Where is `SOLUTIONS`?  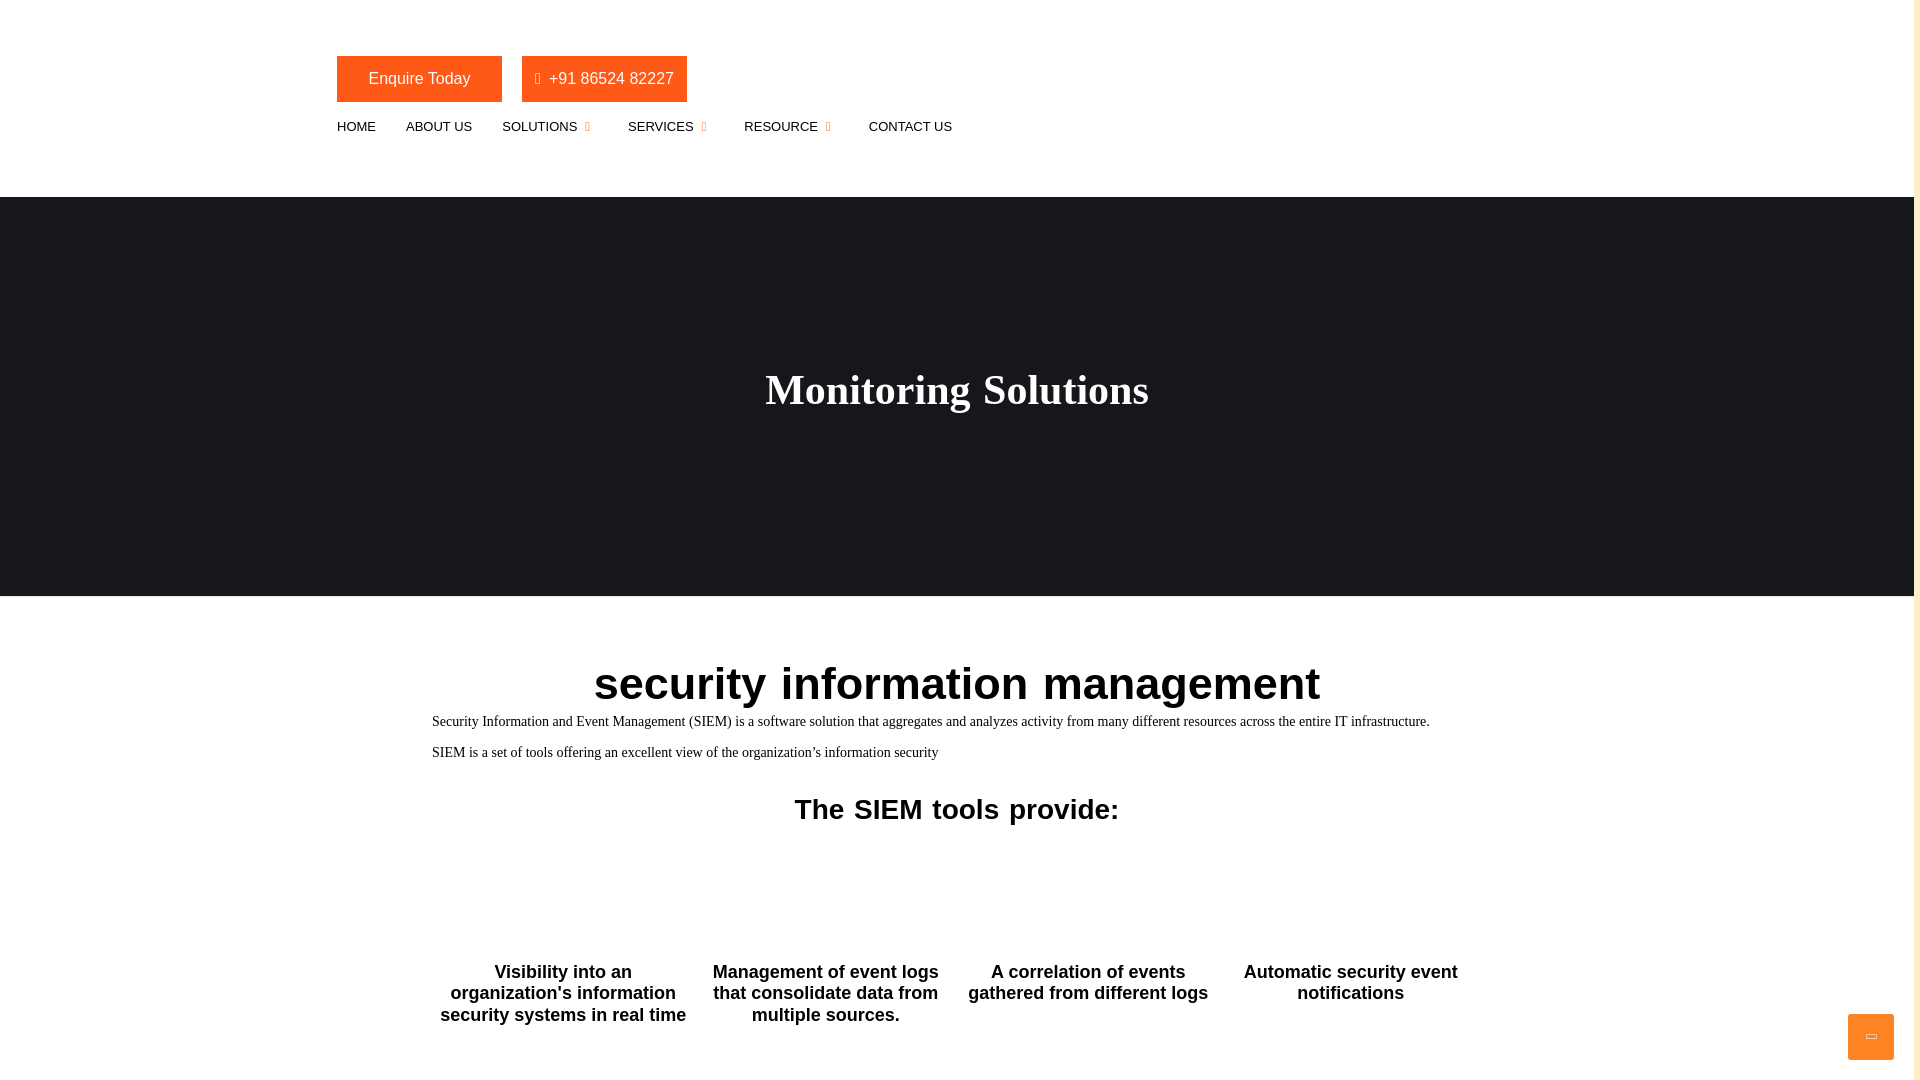 SOLUTIONS is located at coordinates (550, 126).